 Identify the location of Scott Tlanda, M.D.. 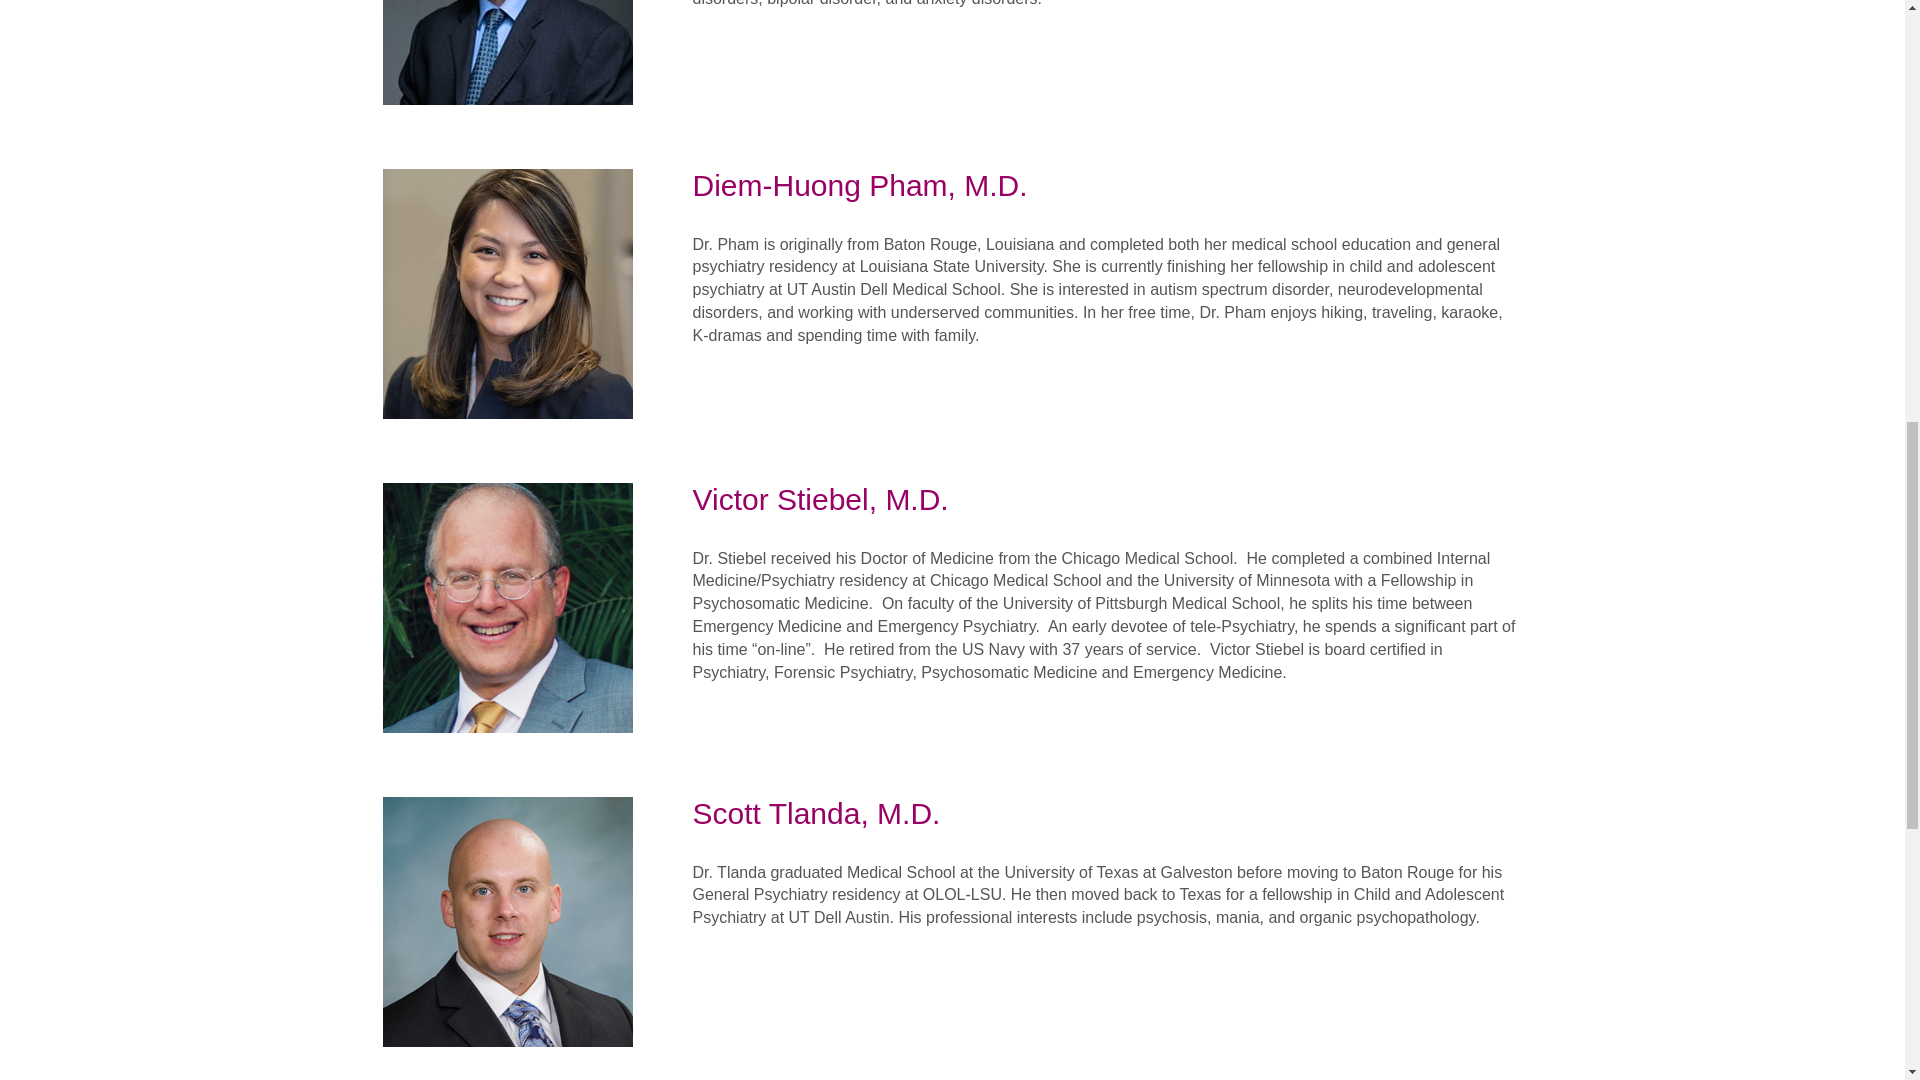
(506, 920).